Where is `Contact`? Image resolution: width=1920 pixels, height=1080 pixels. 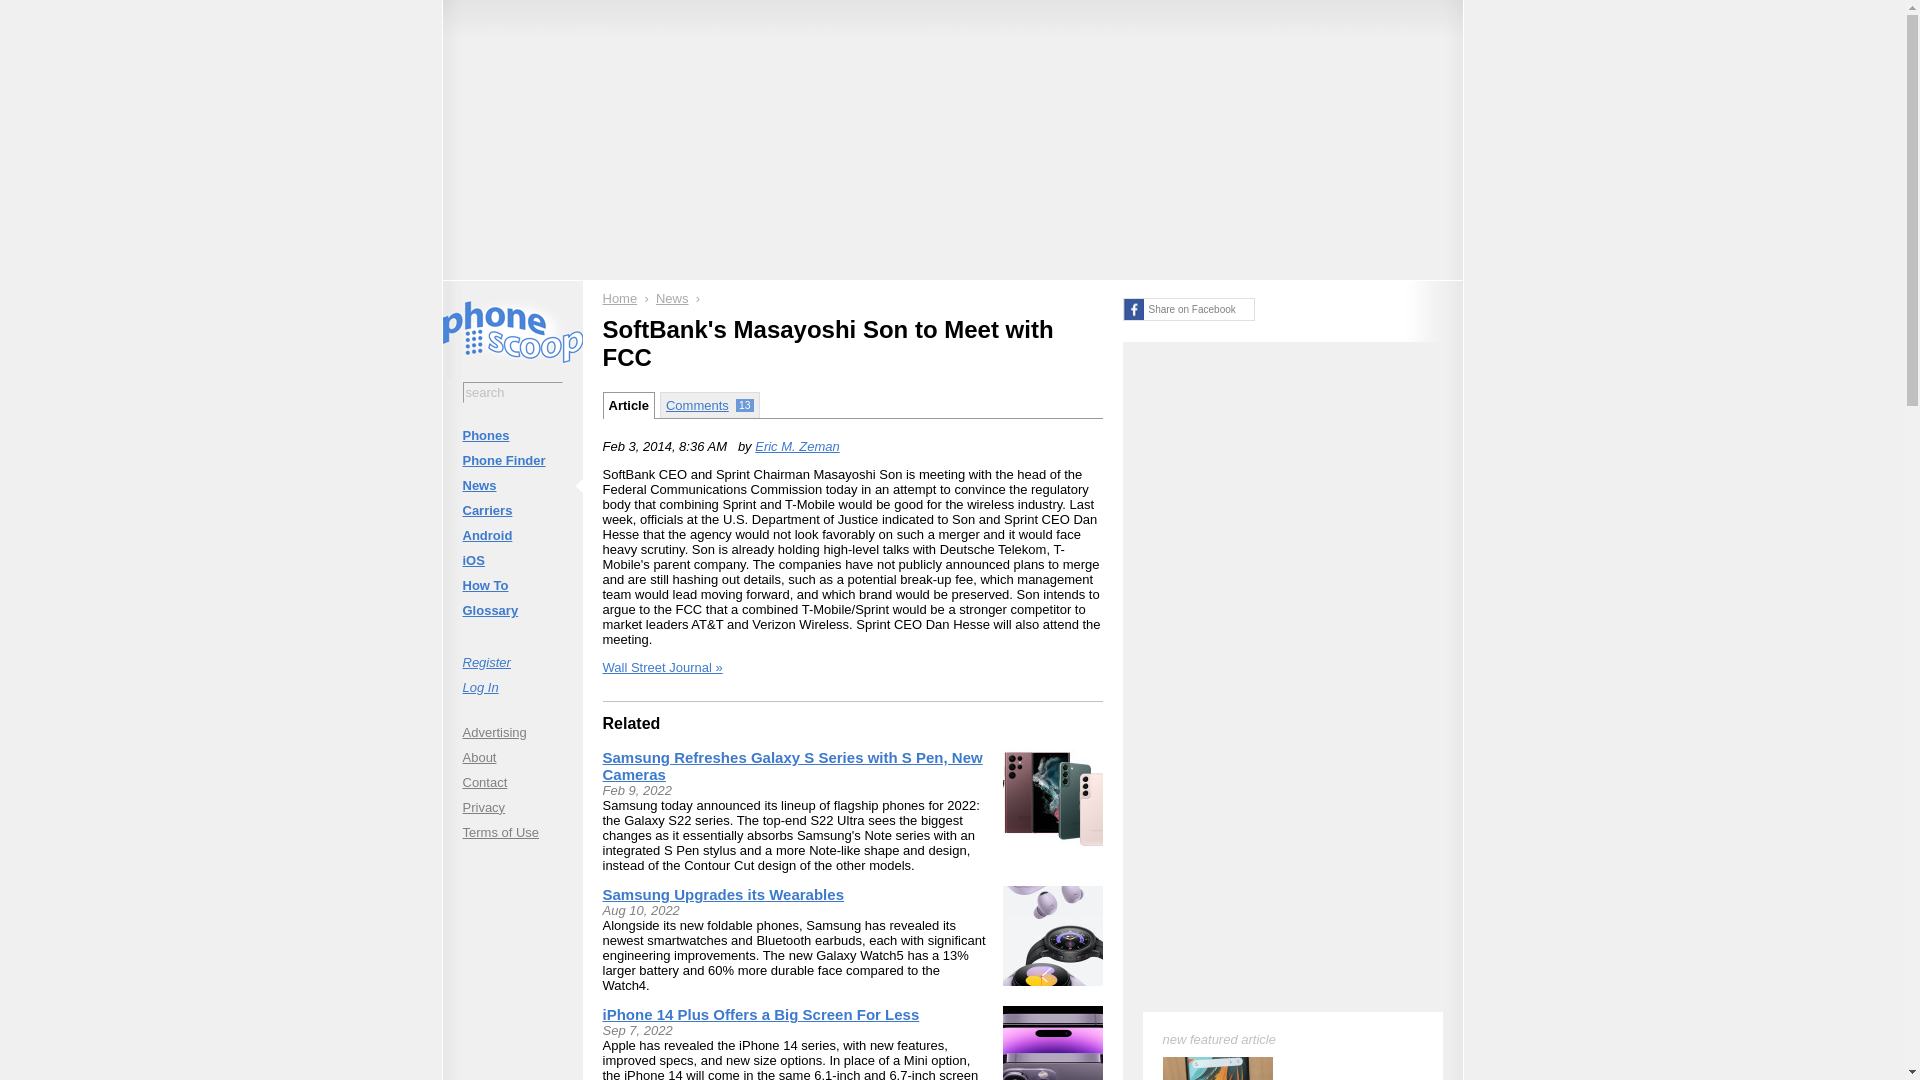
Contact is located at coordinates (511, 782).